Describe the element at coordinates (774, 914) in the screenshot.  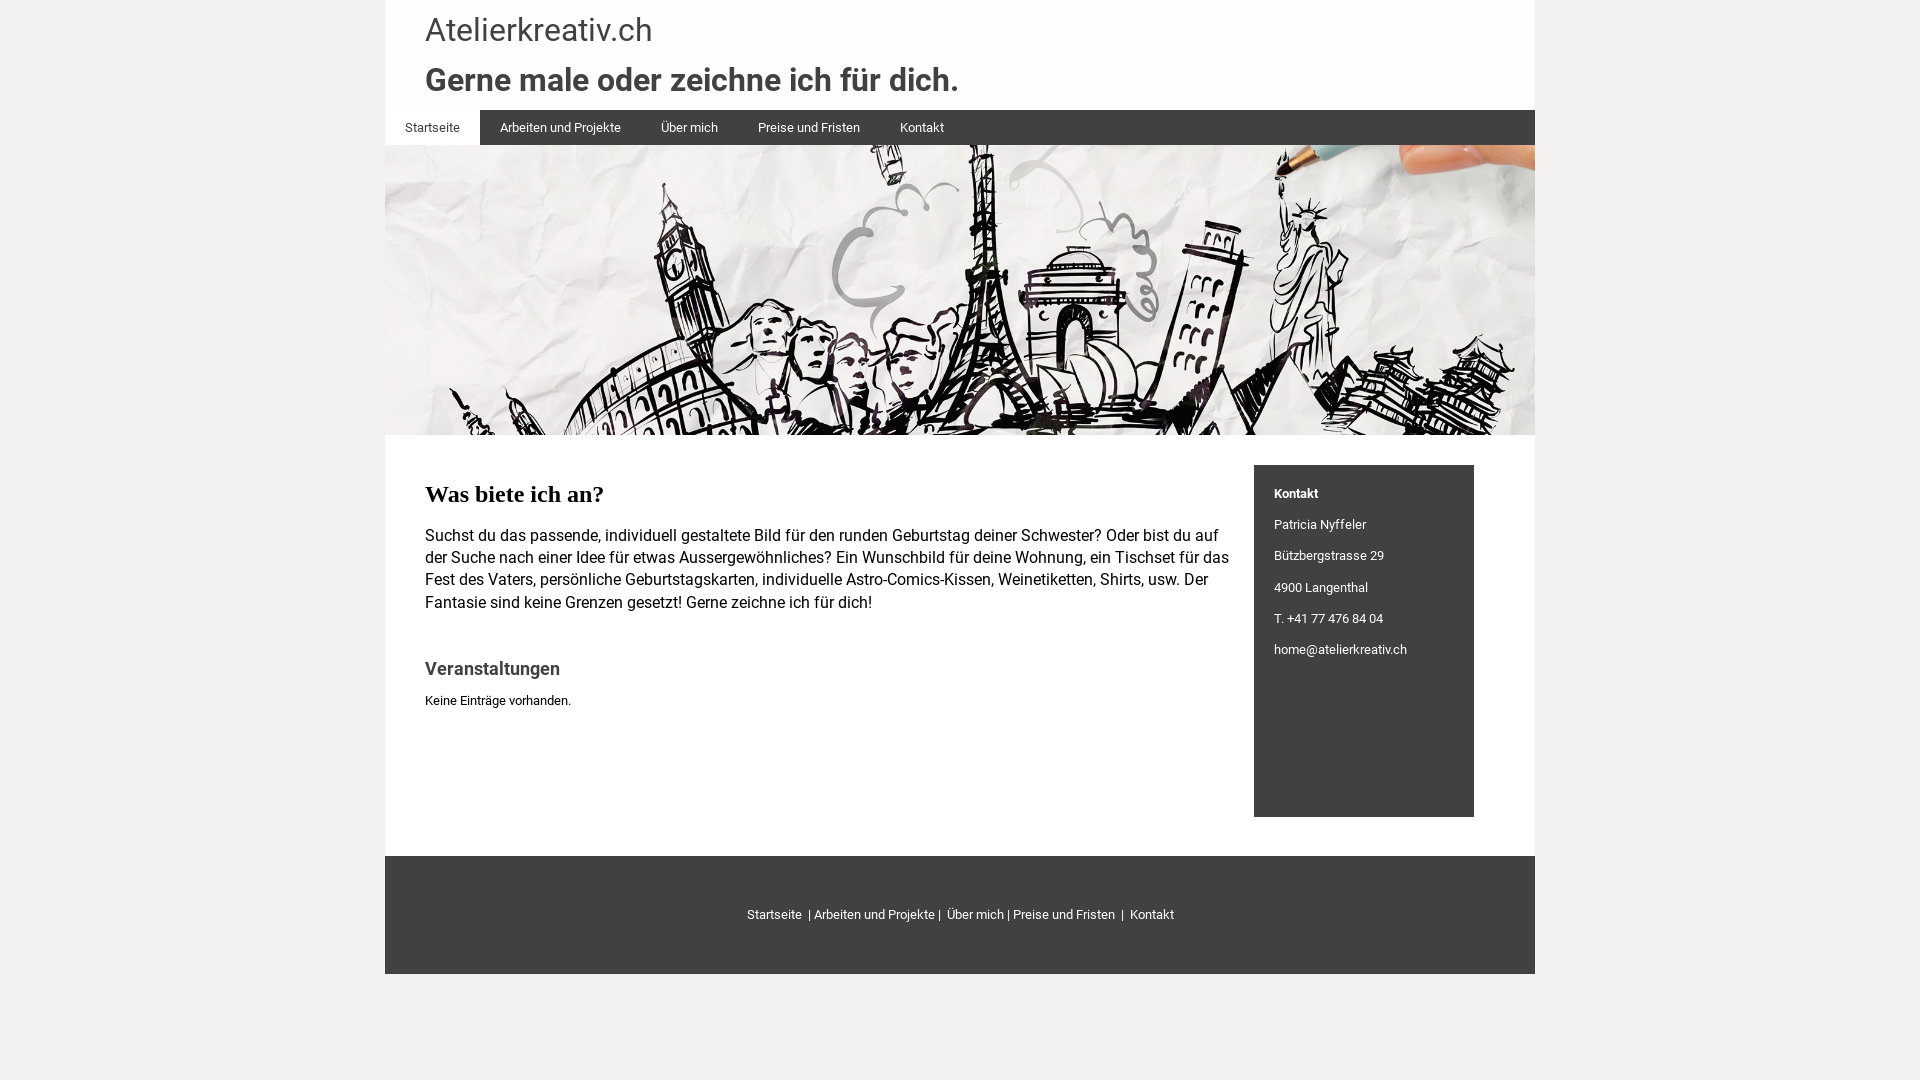
I see `Startseite` at that location.